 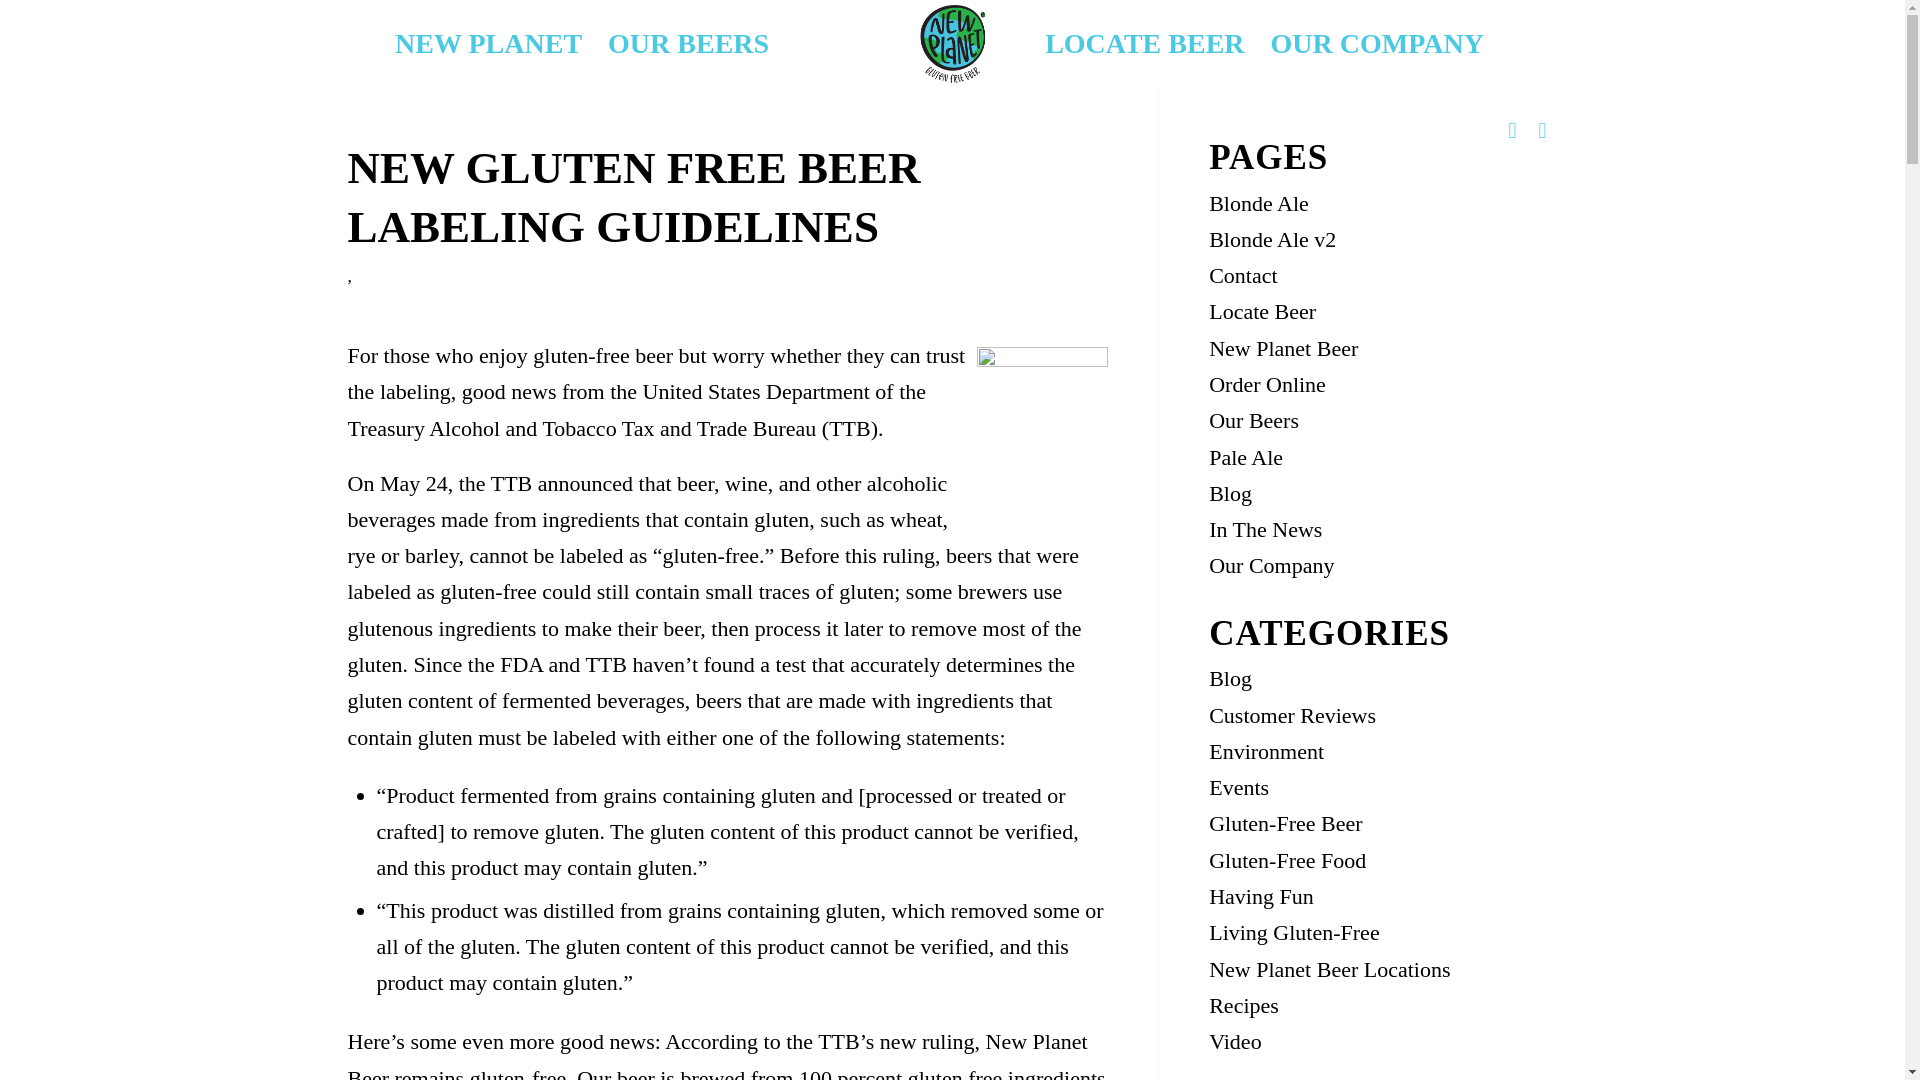 I want to click on OUR COMPANY, so click(x=1377, y=44).